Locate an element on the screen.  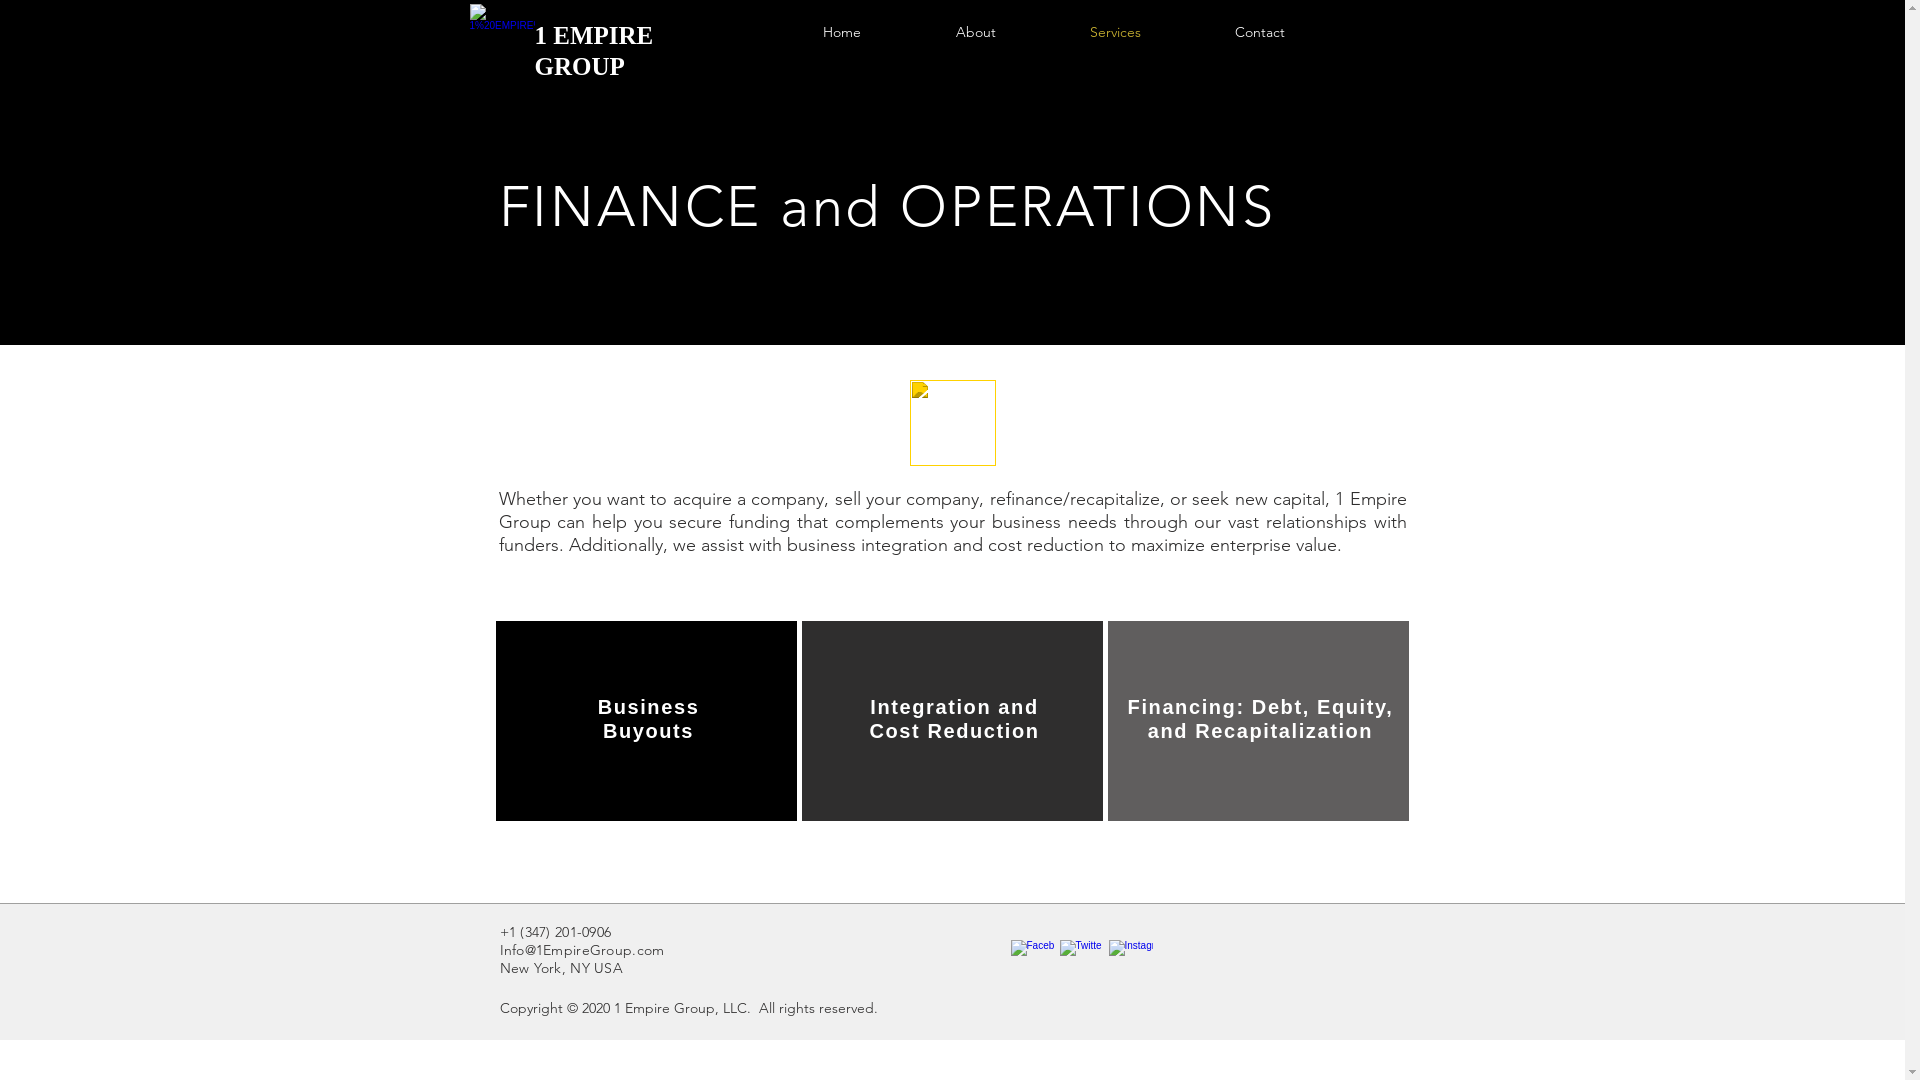
Contact is located at coordinates (1260, 32).